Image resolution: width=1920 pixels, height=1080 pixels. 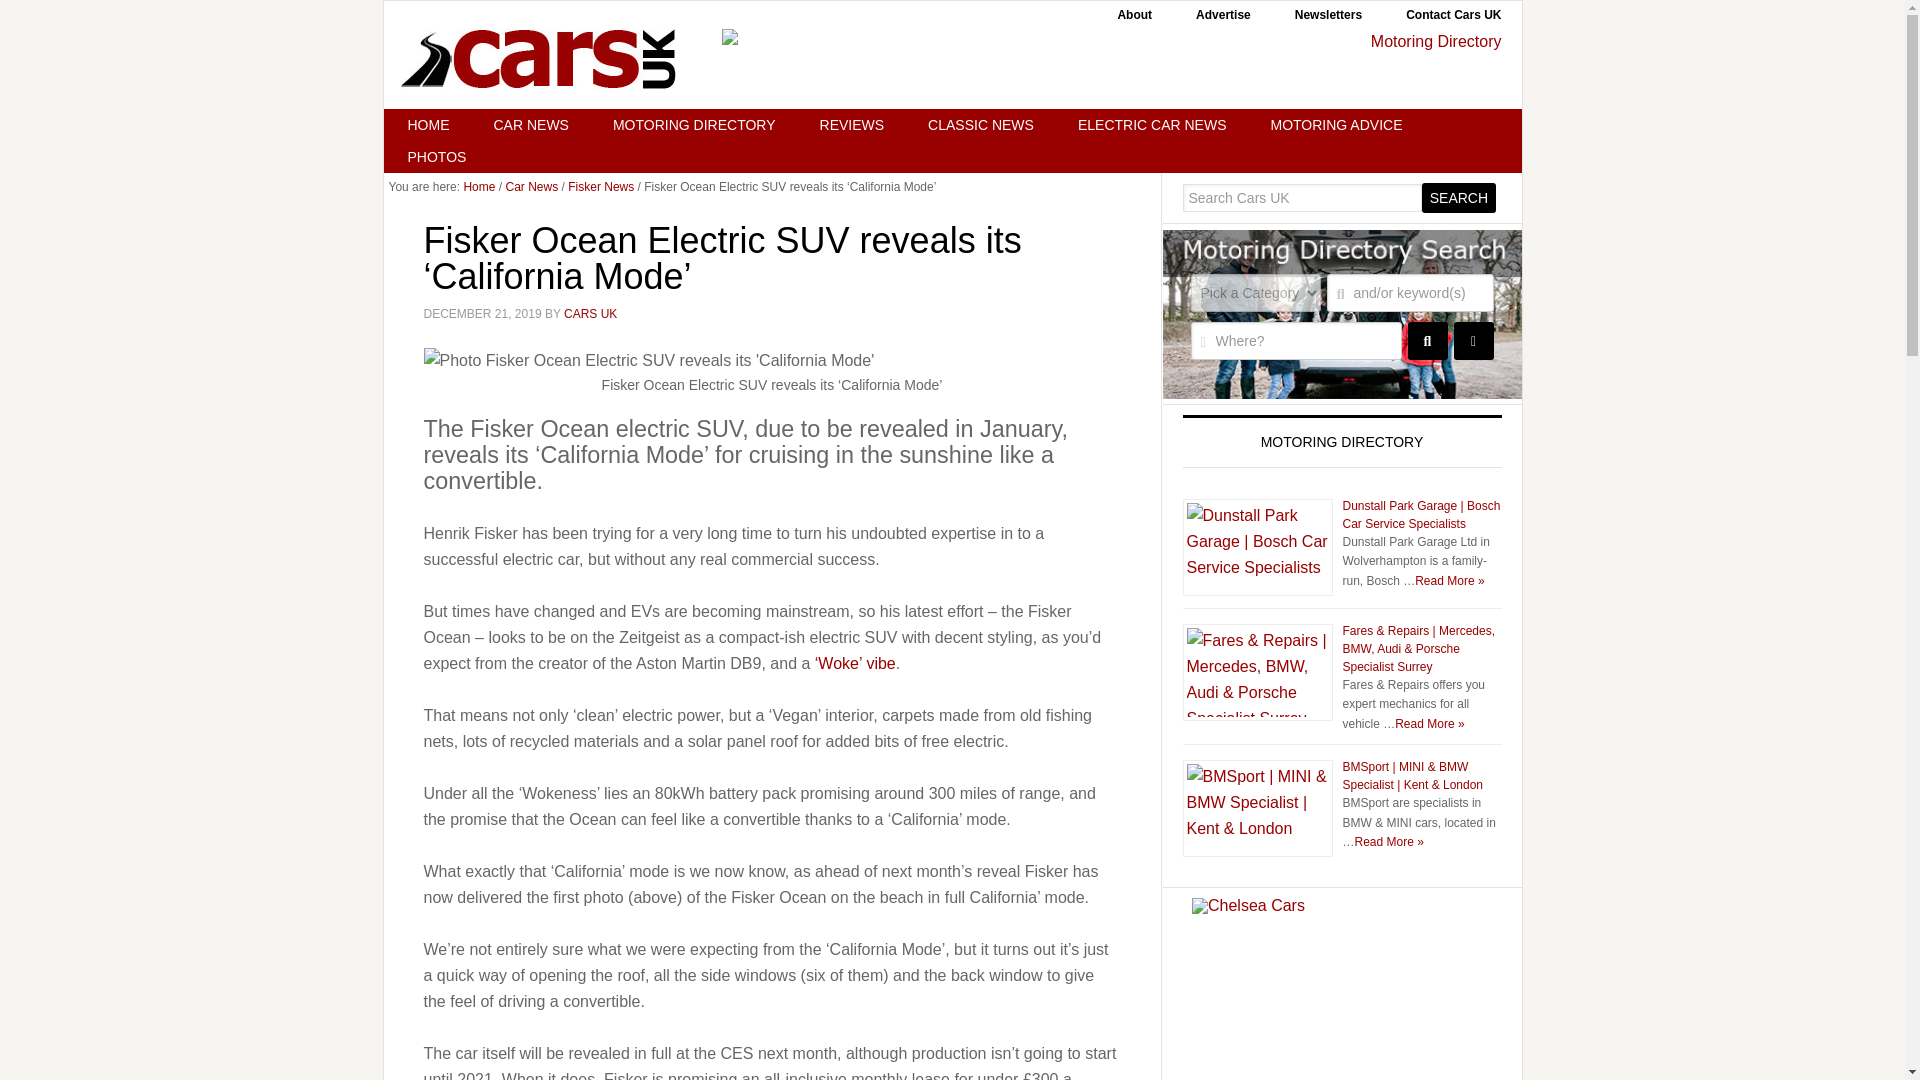 I want to click on Newsletters, so click(x=1328, y=15).